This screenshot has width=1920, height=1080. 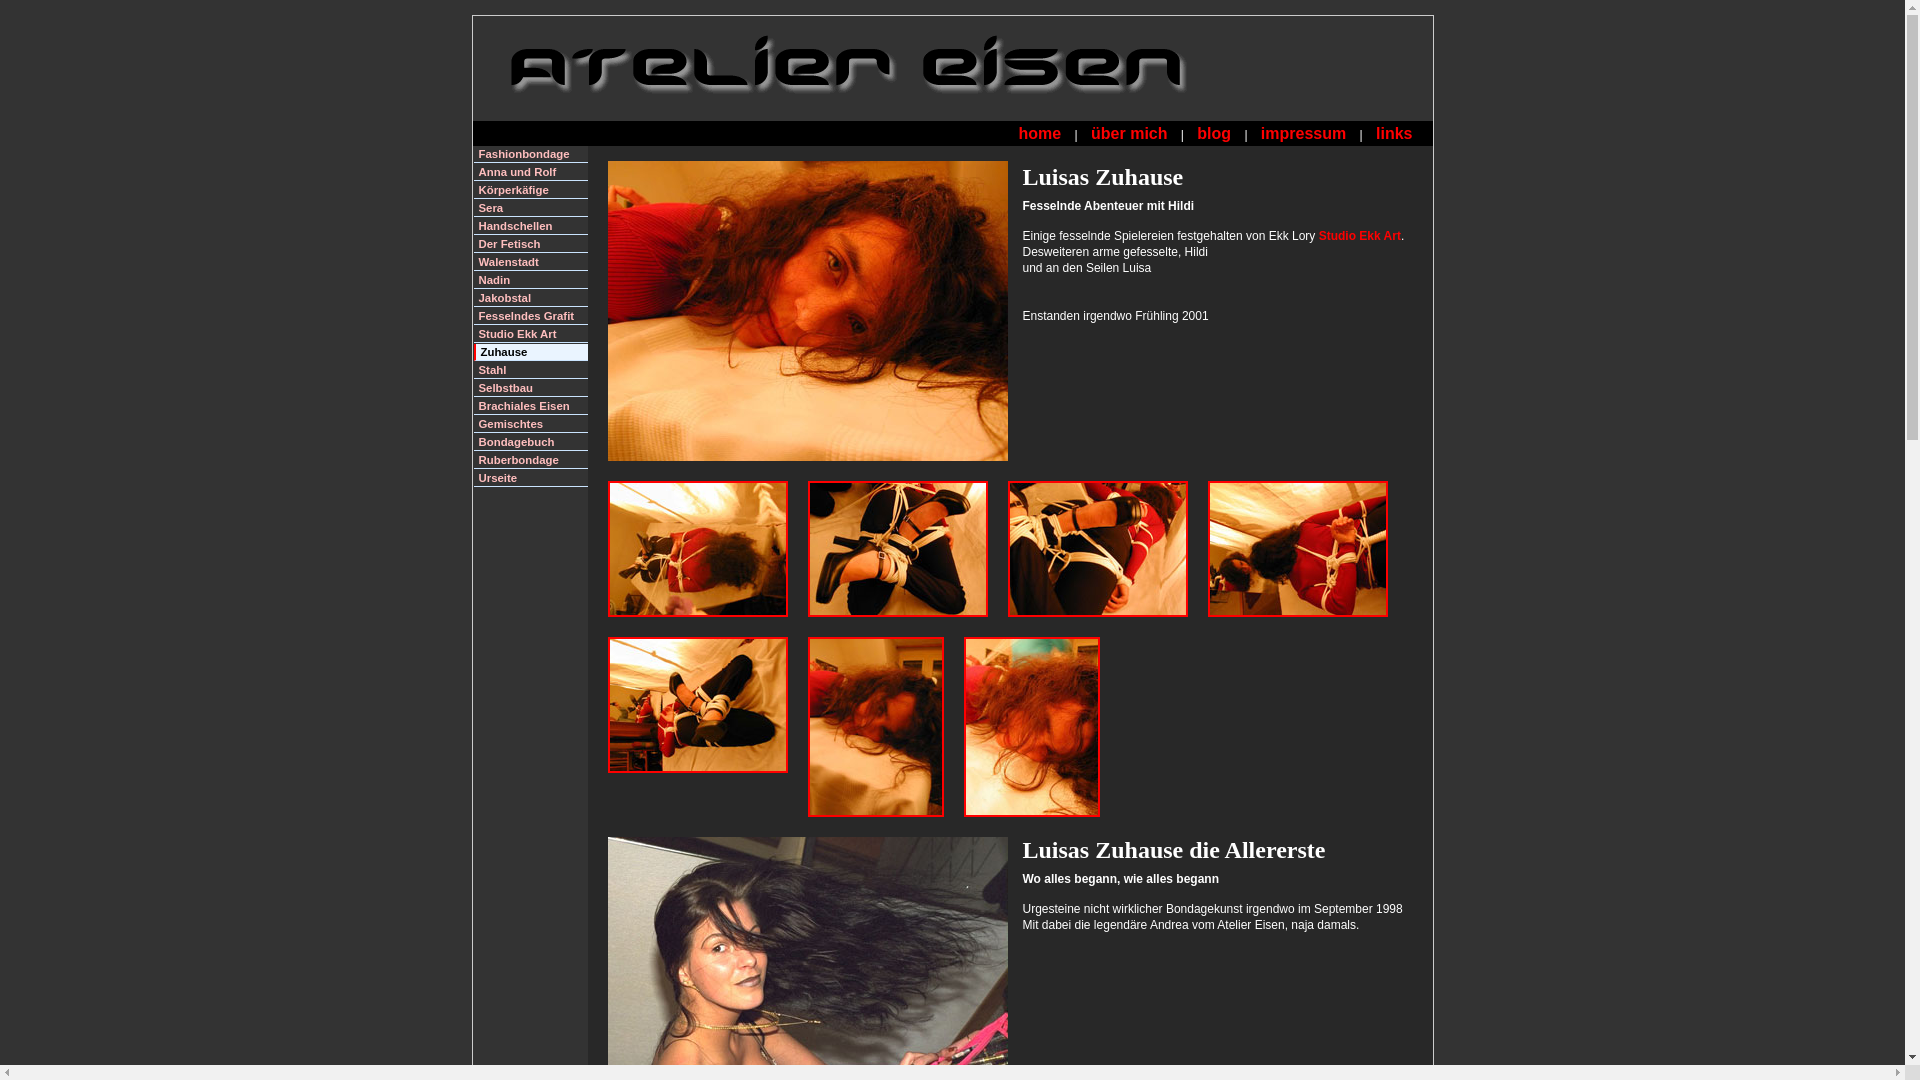 I want to click on Nadin, so click(x=531, y=280).